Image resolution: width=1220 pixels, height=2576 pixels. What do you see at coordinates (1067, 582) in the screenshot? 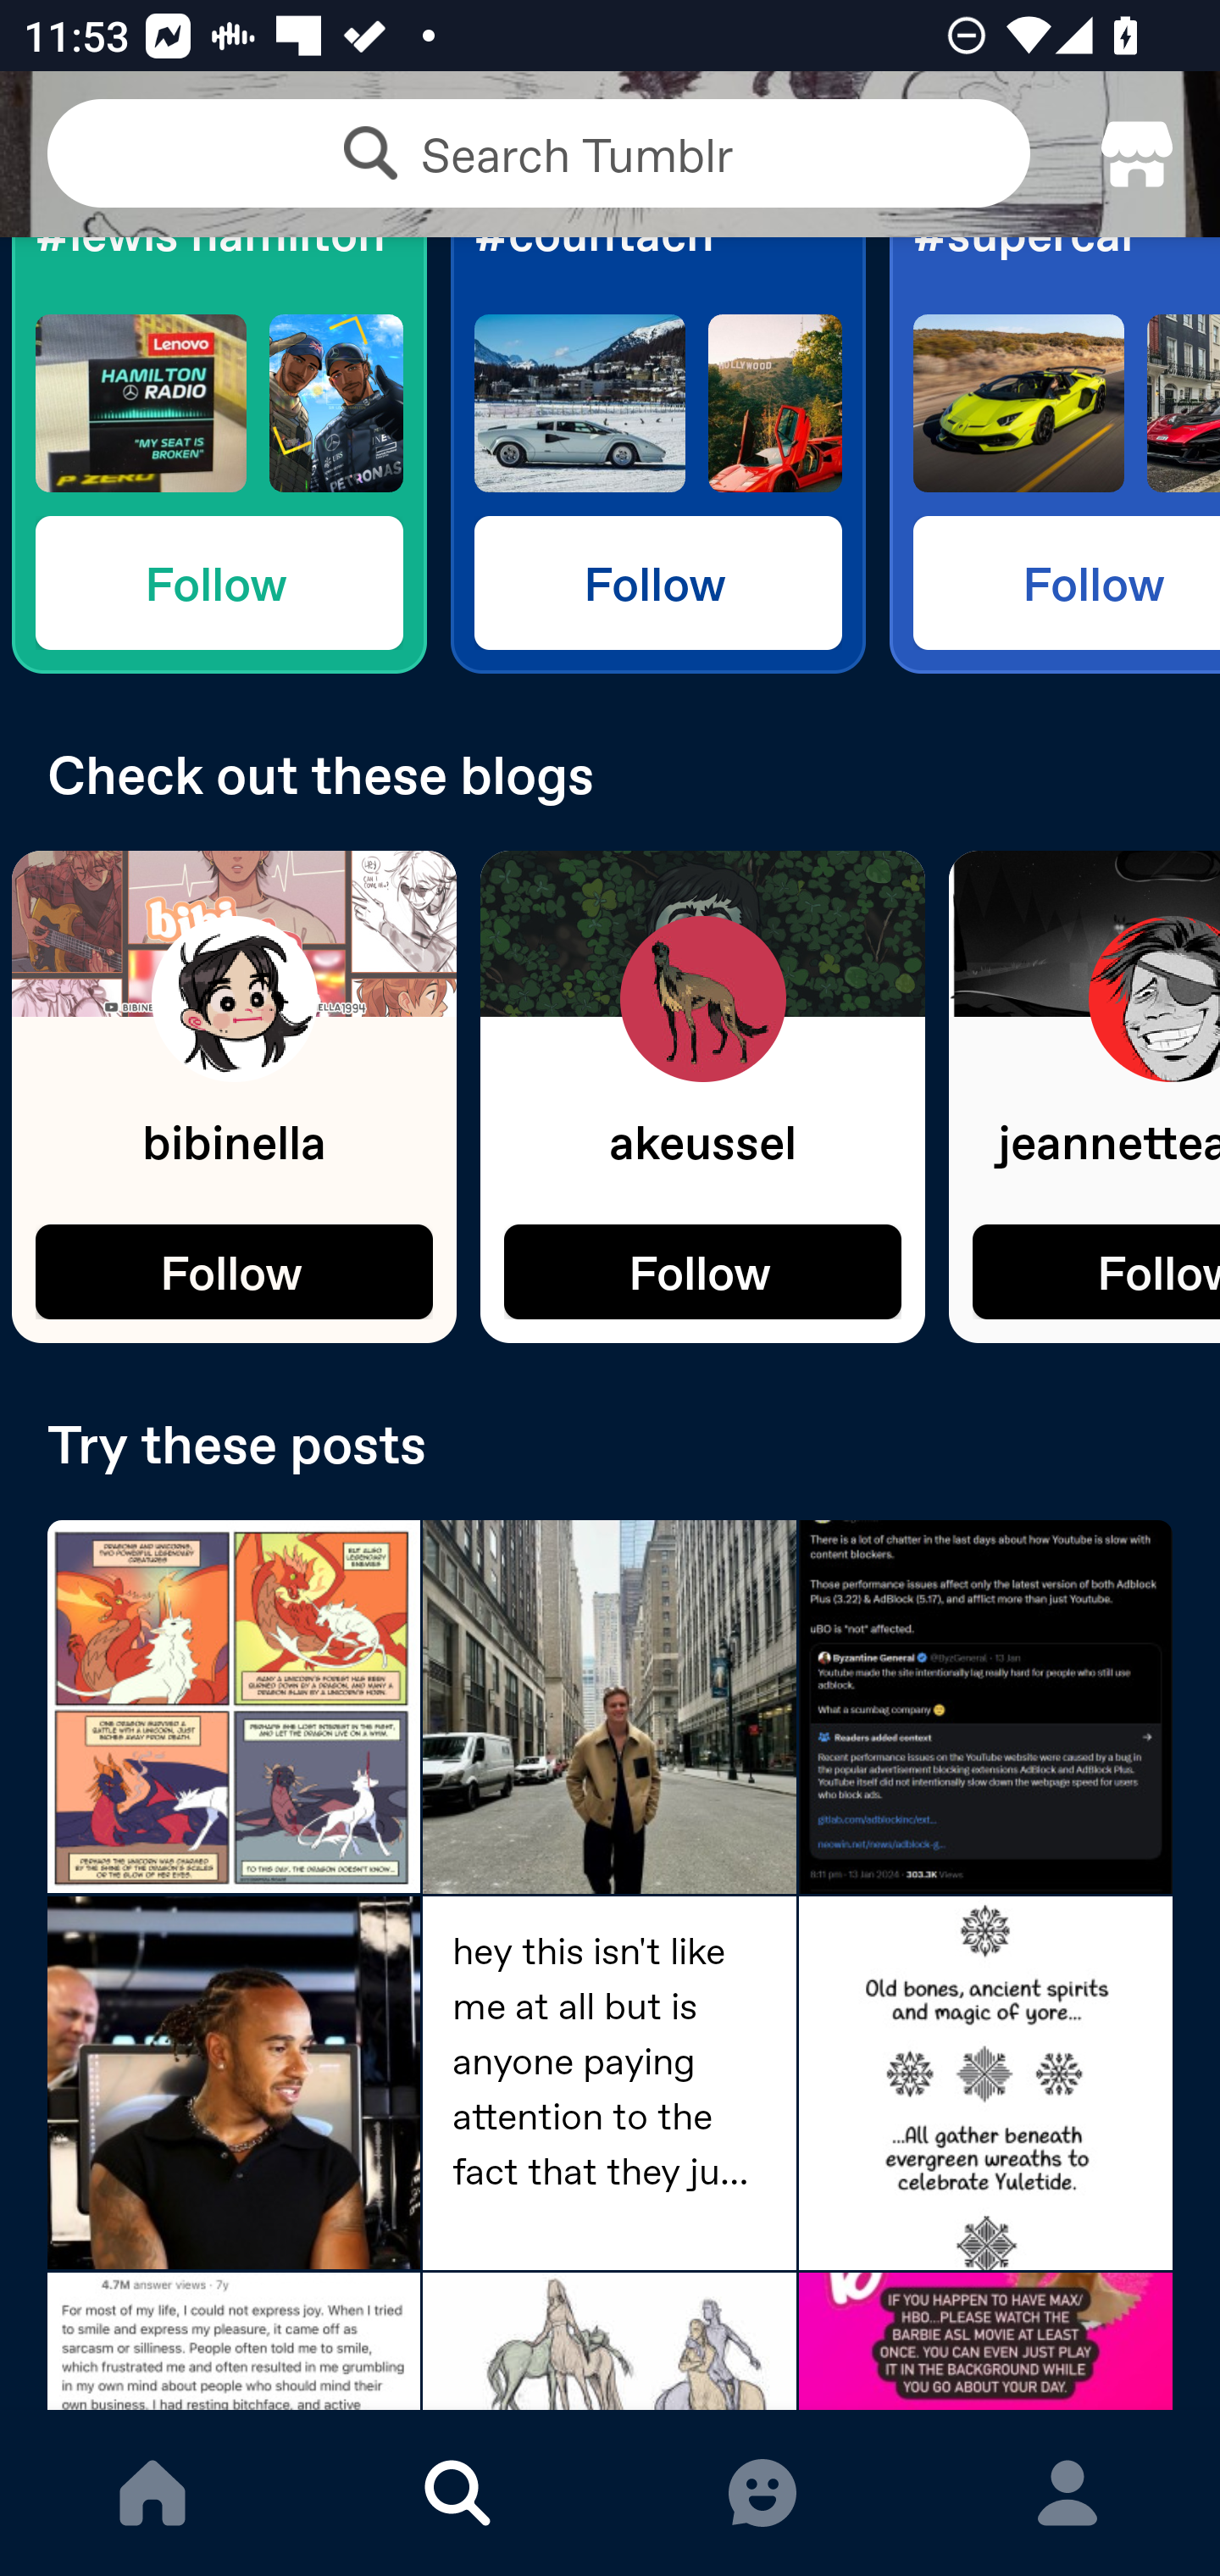
I see `Follow` at bounding box center [1067, 582].